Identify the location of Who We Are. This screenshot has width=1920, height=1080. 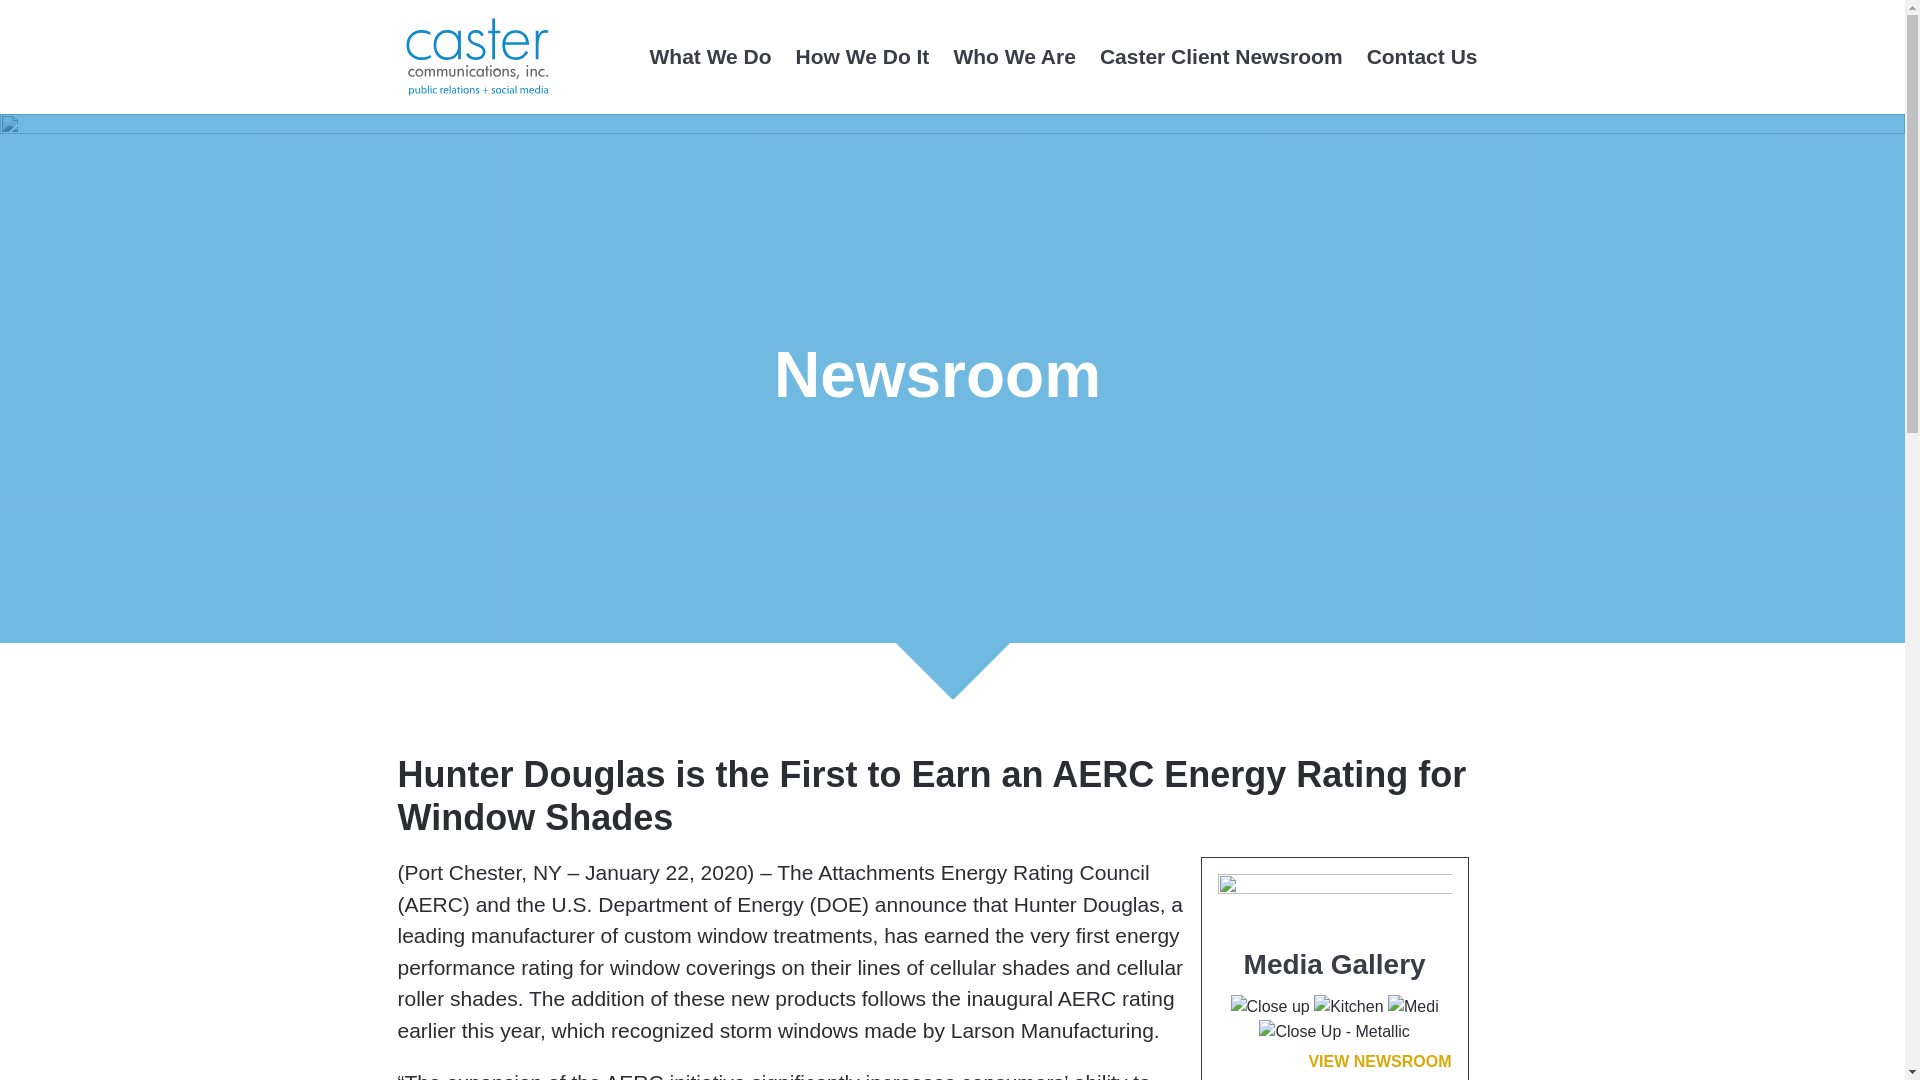
(1014, 57).